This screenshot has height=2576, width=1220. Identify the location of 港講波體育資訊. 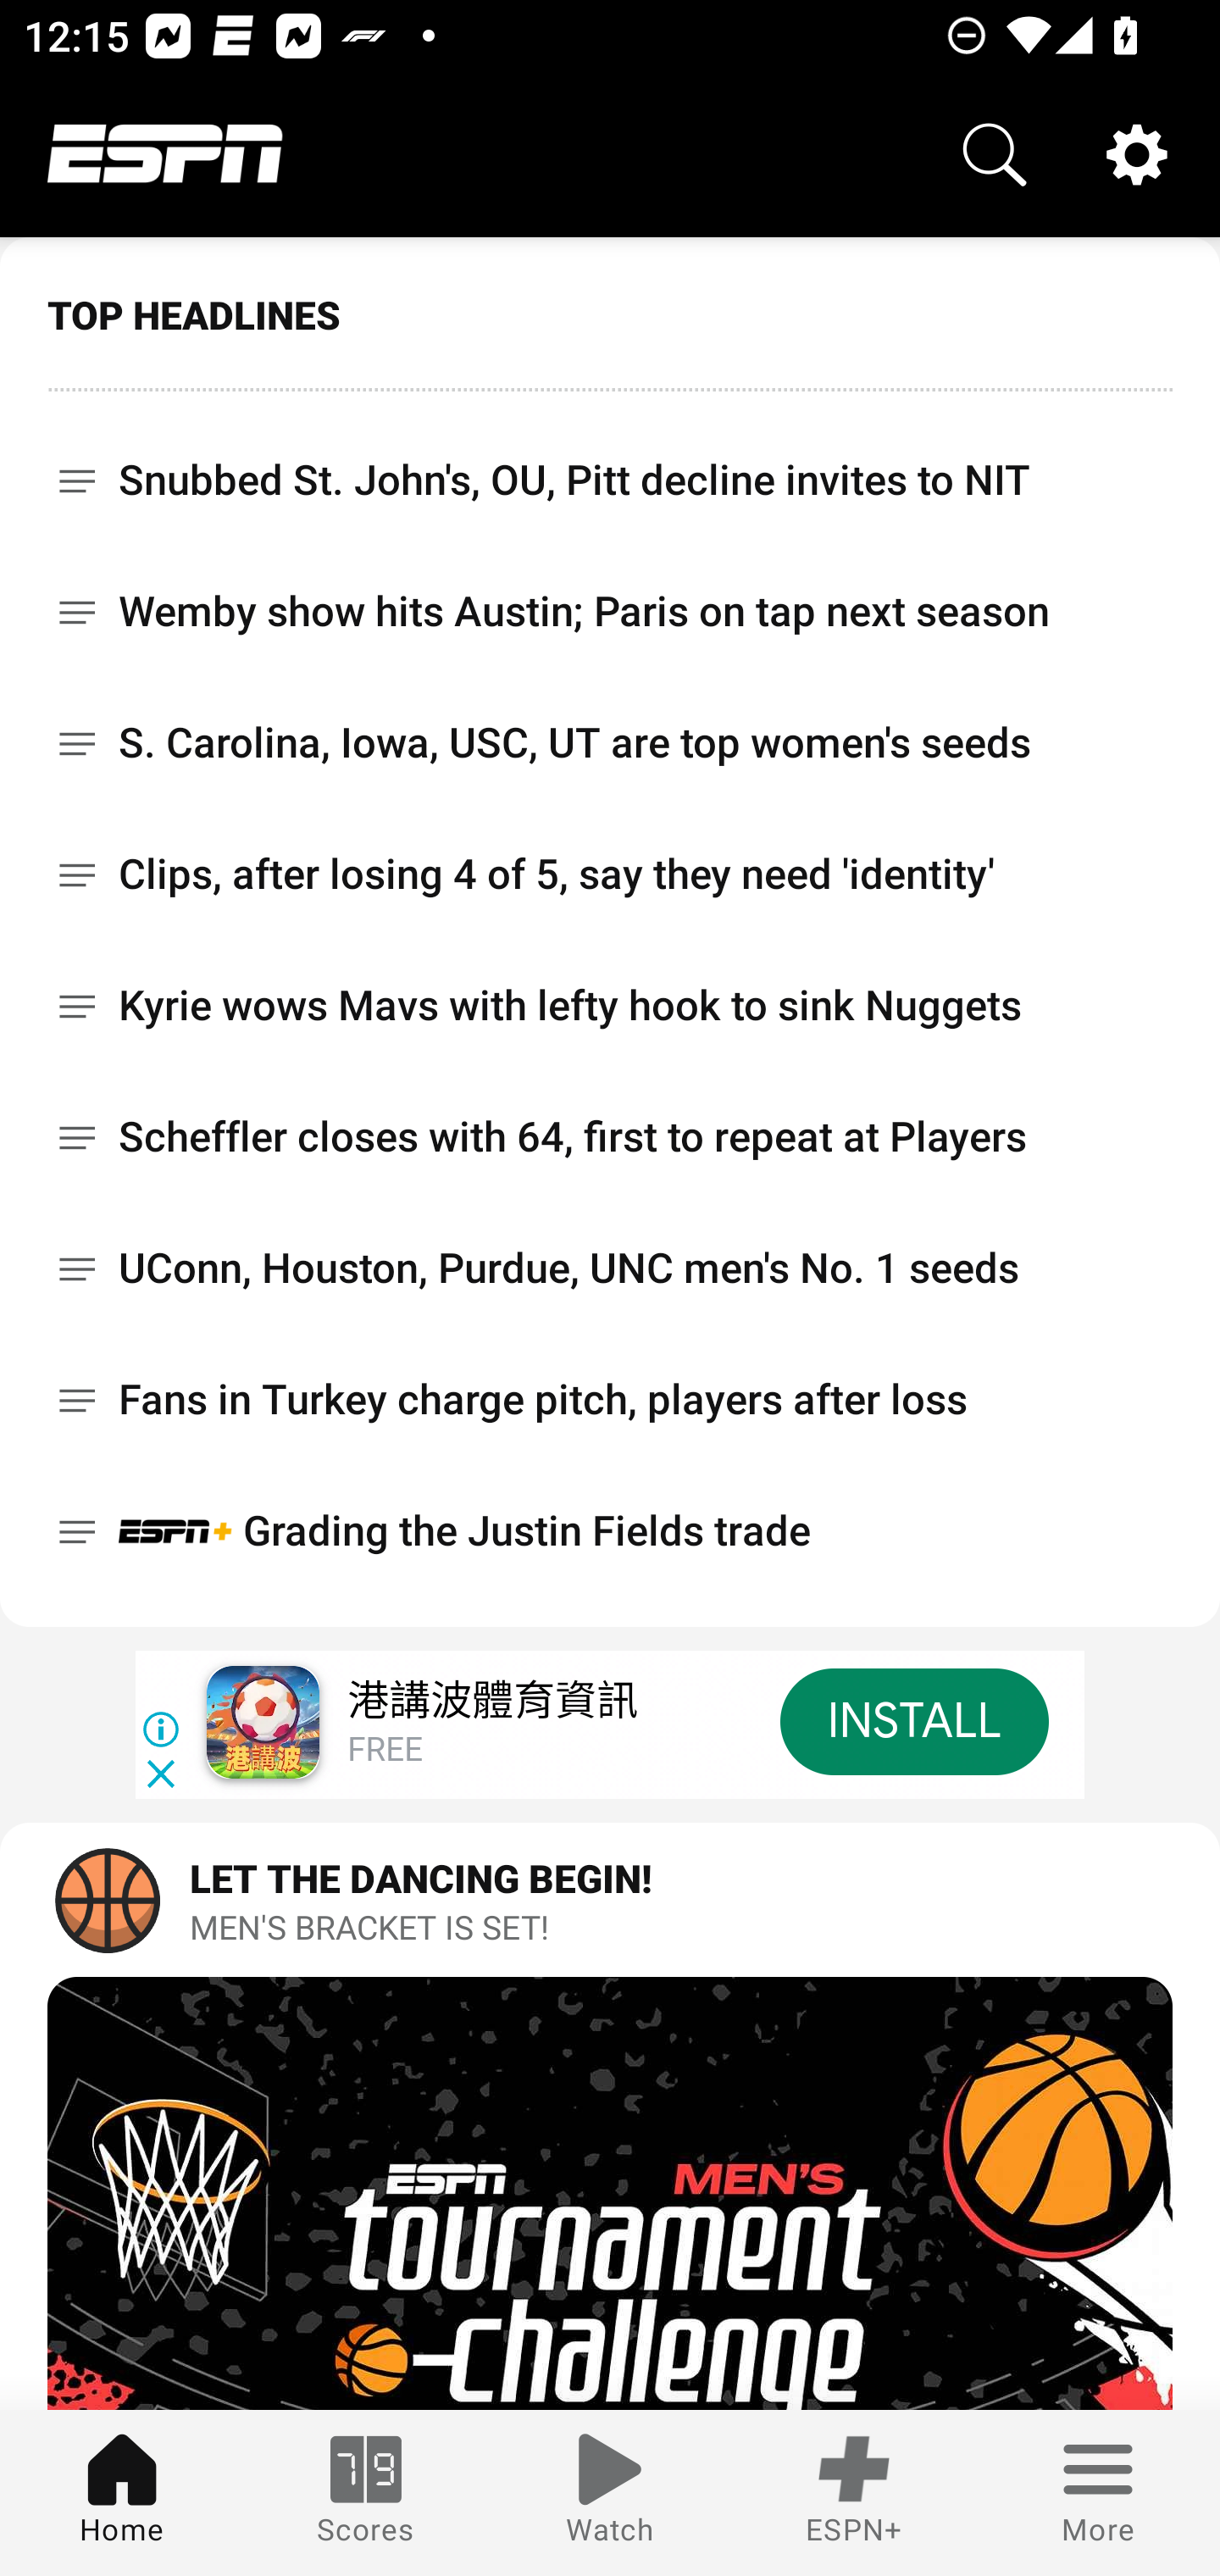
(491, 1702).